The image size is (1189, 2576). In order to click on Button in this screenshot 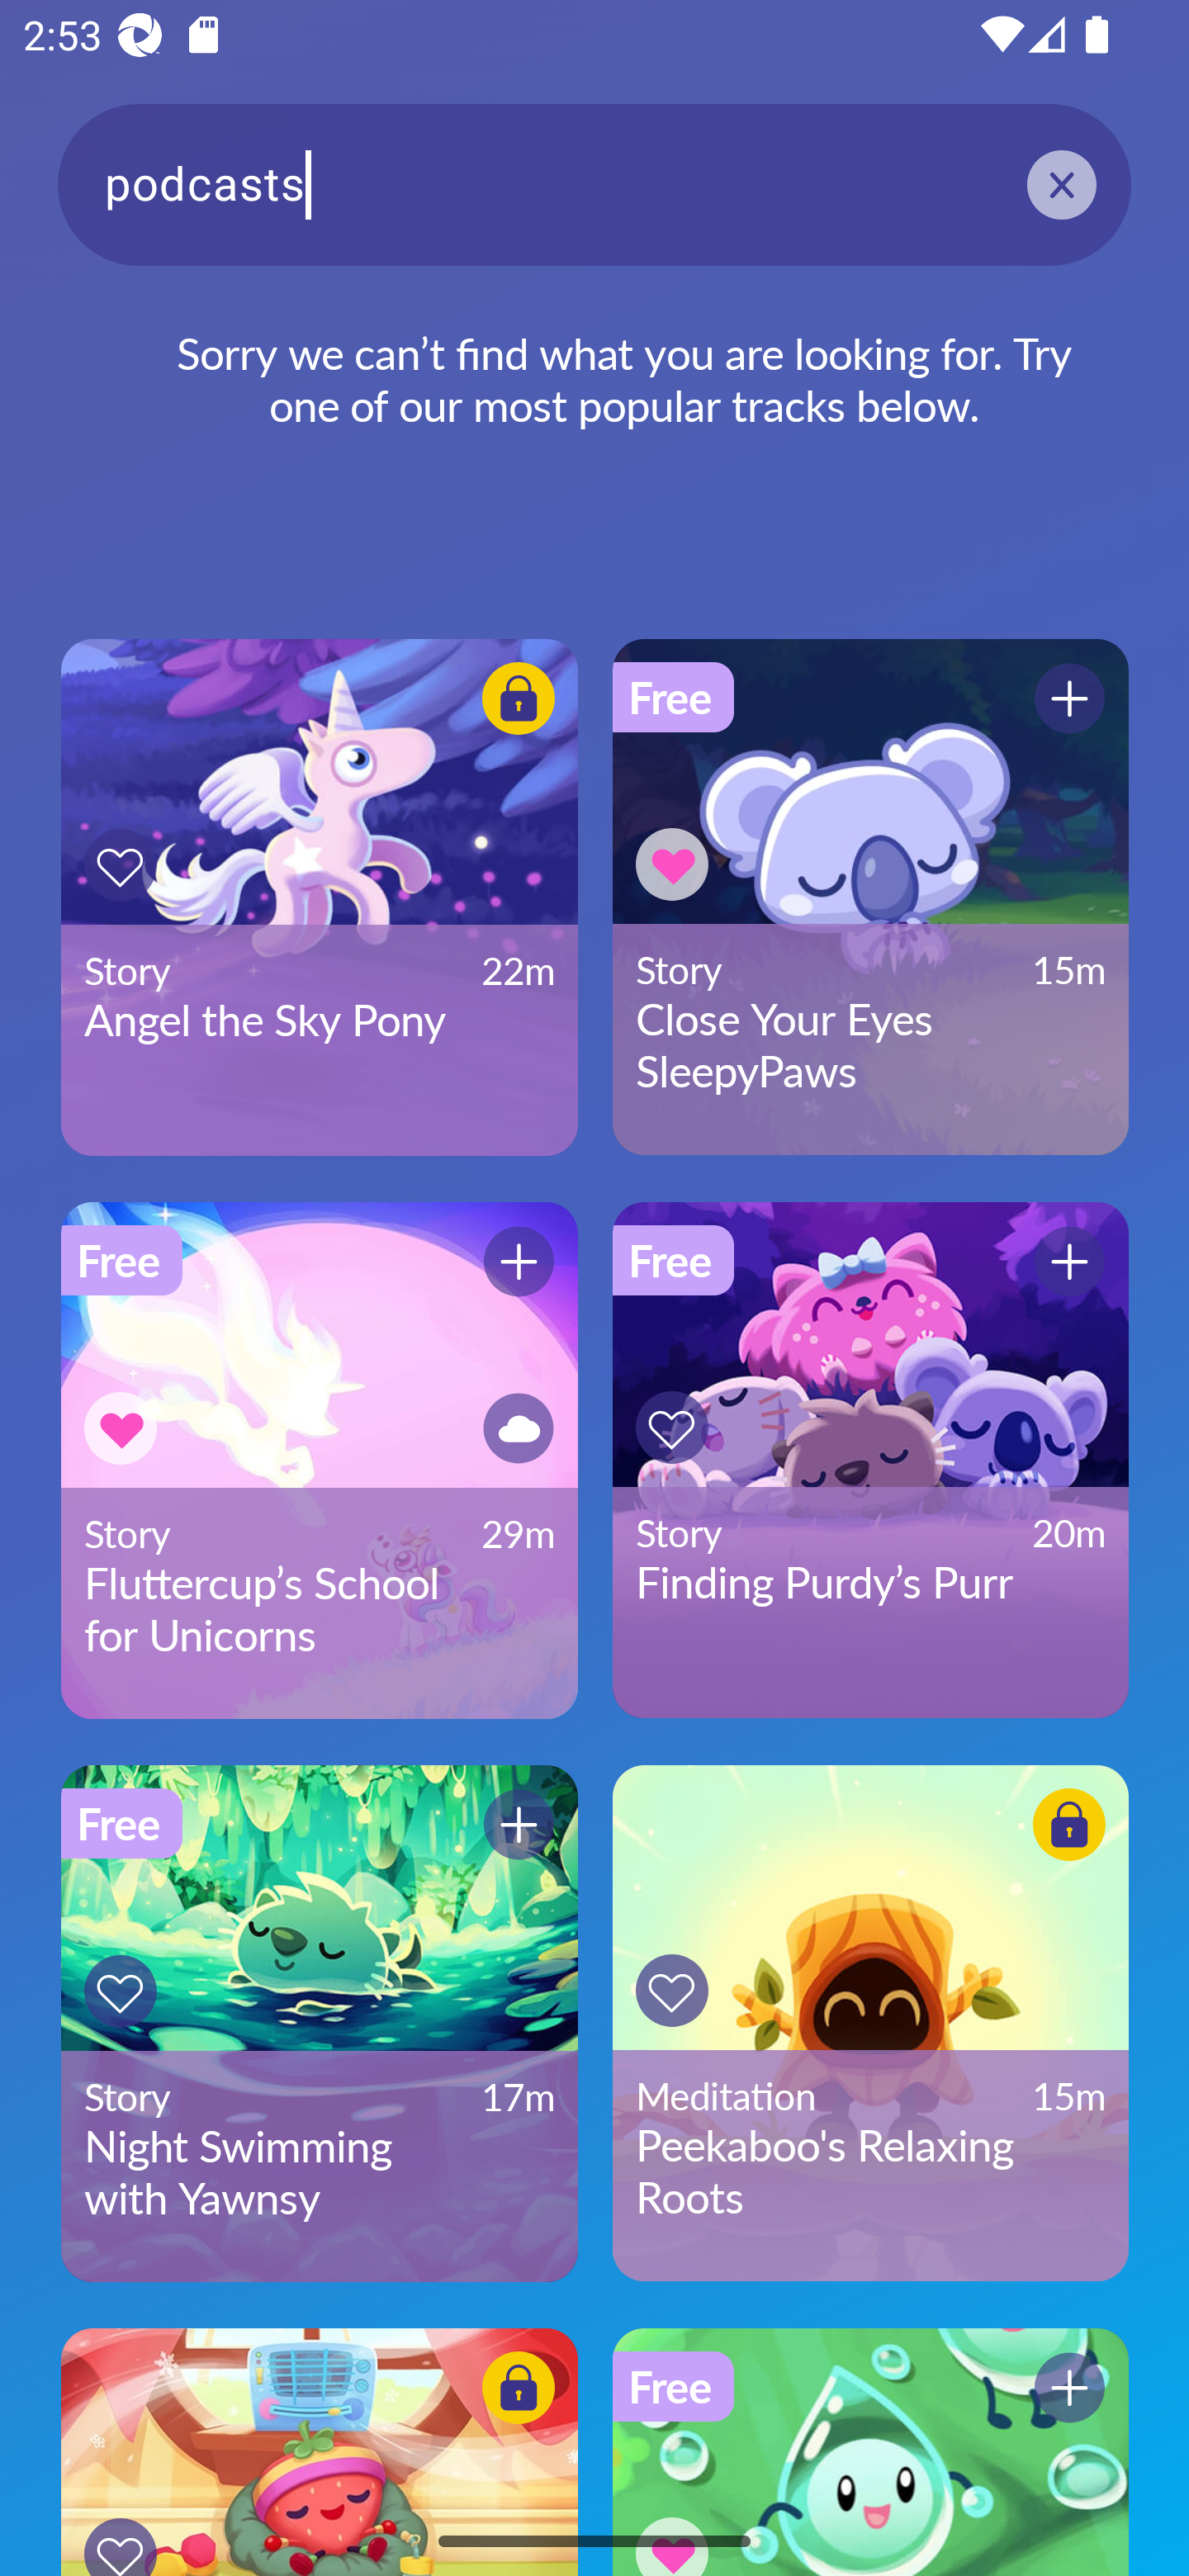, I will do `click(672, 1427)`.